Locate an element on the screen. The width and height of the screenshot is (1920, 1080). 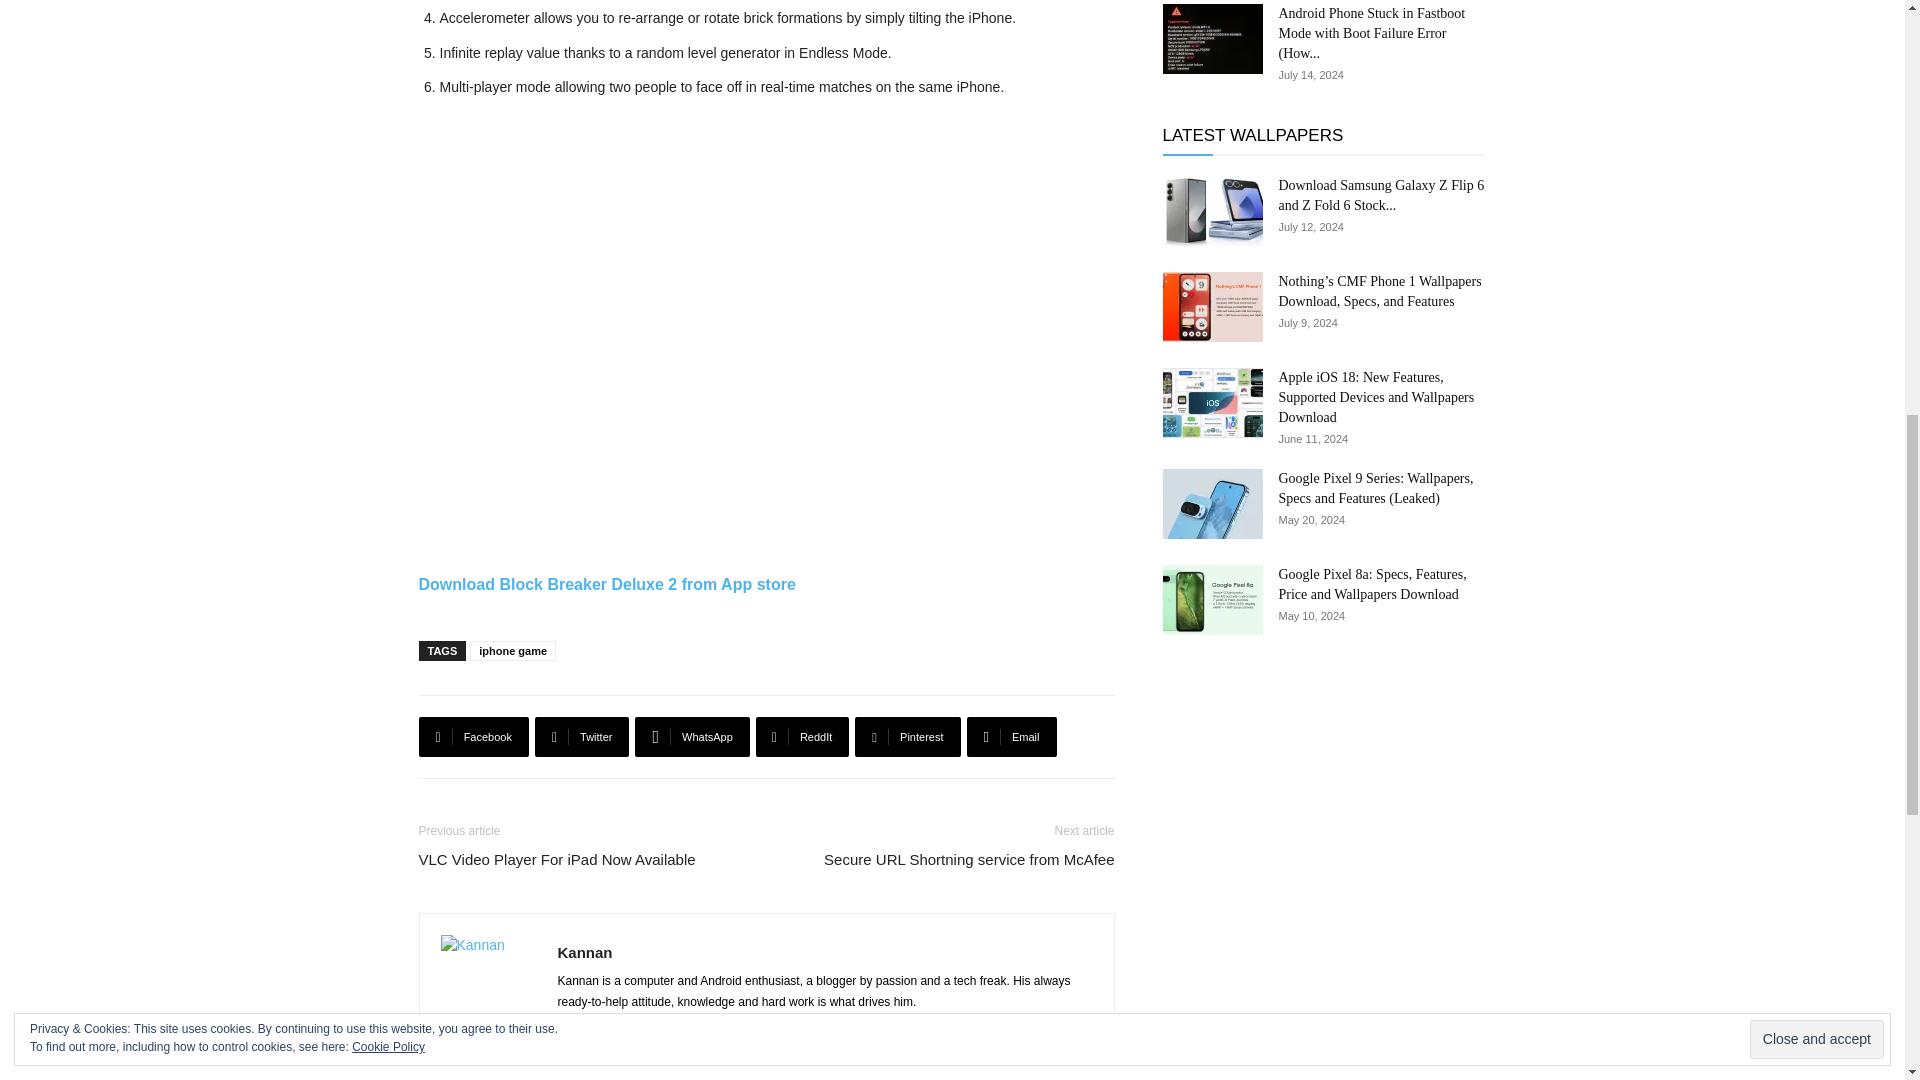
WhatsApp is located at coordinates (692, 737).